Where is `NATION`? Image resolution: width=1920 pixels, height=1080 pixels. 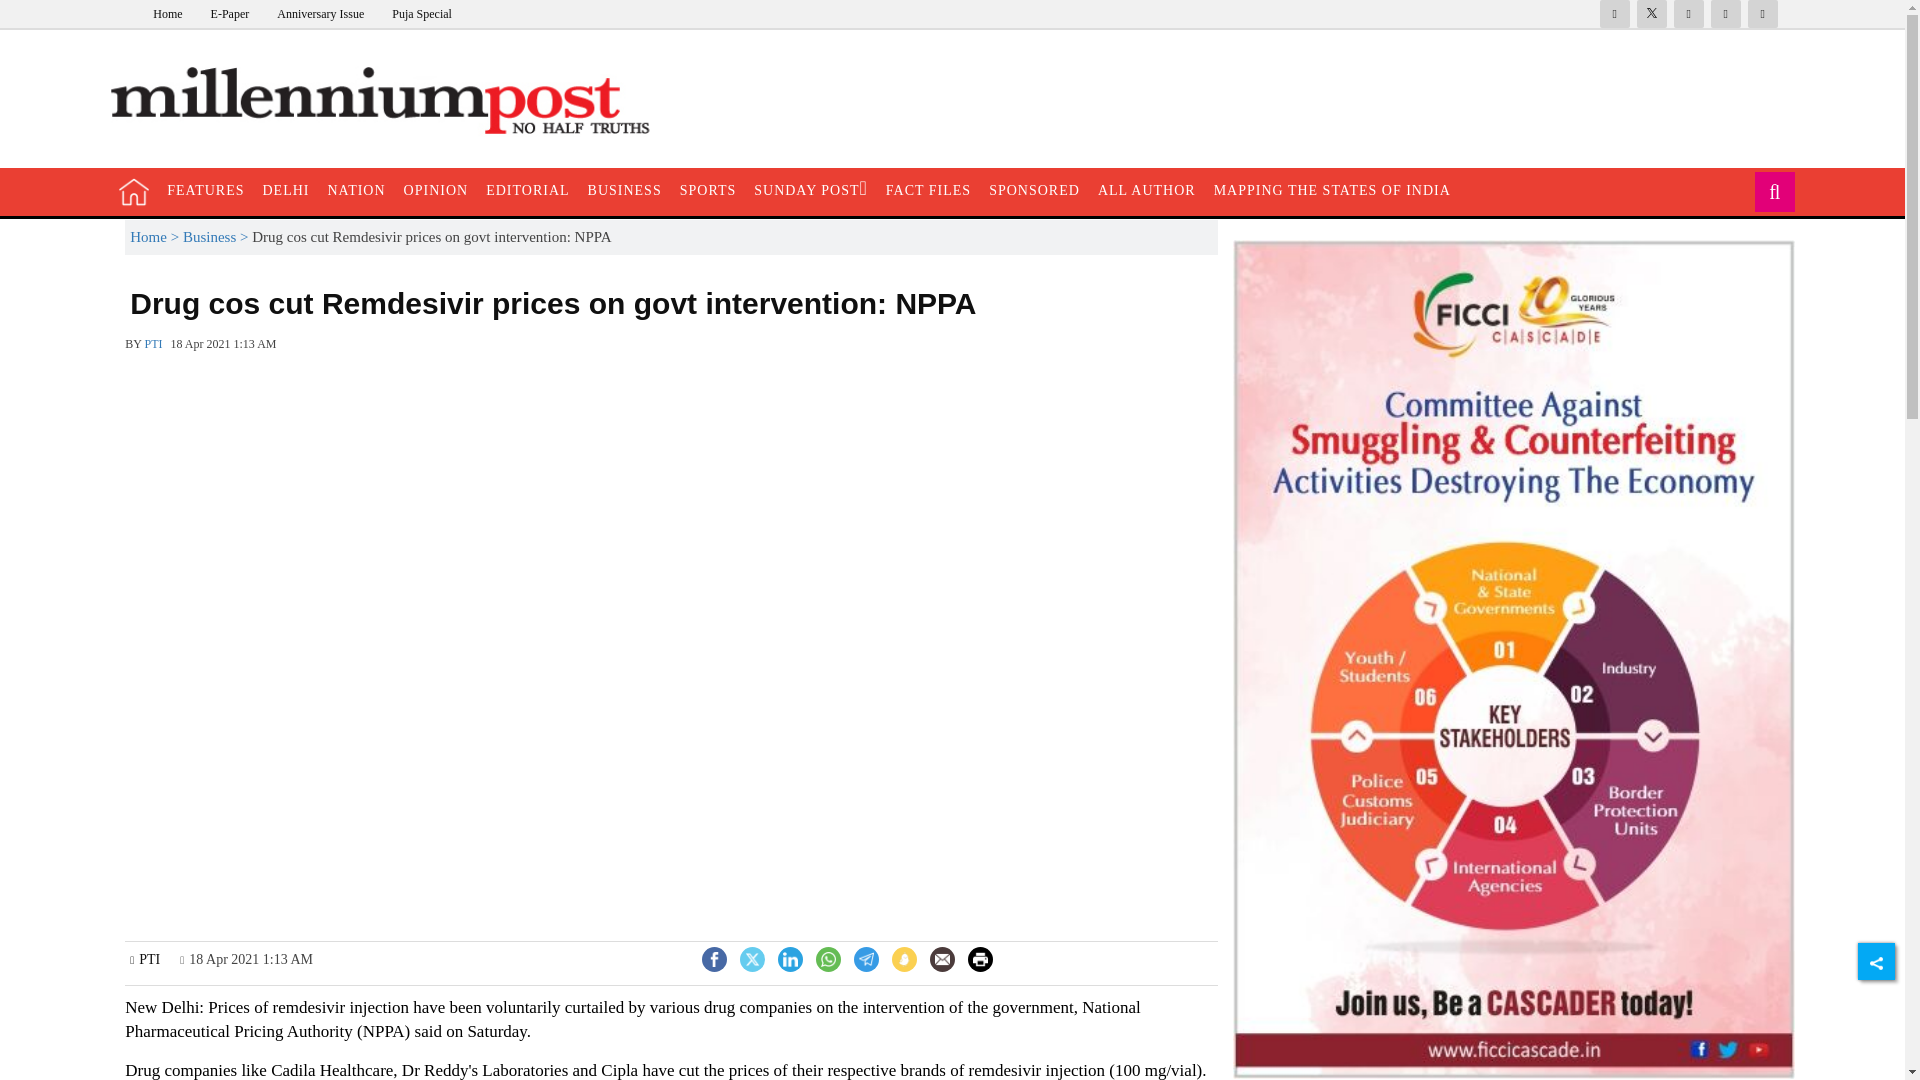 NATION is located at coordinates (356, 190).